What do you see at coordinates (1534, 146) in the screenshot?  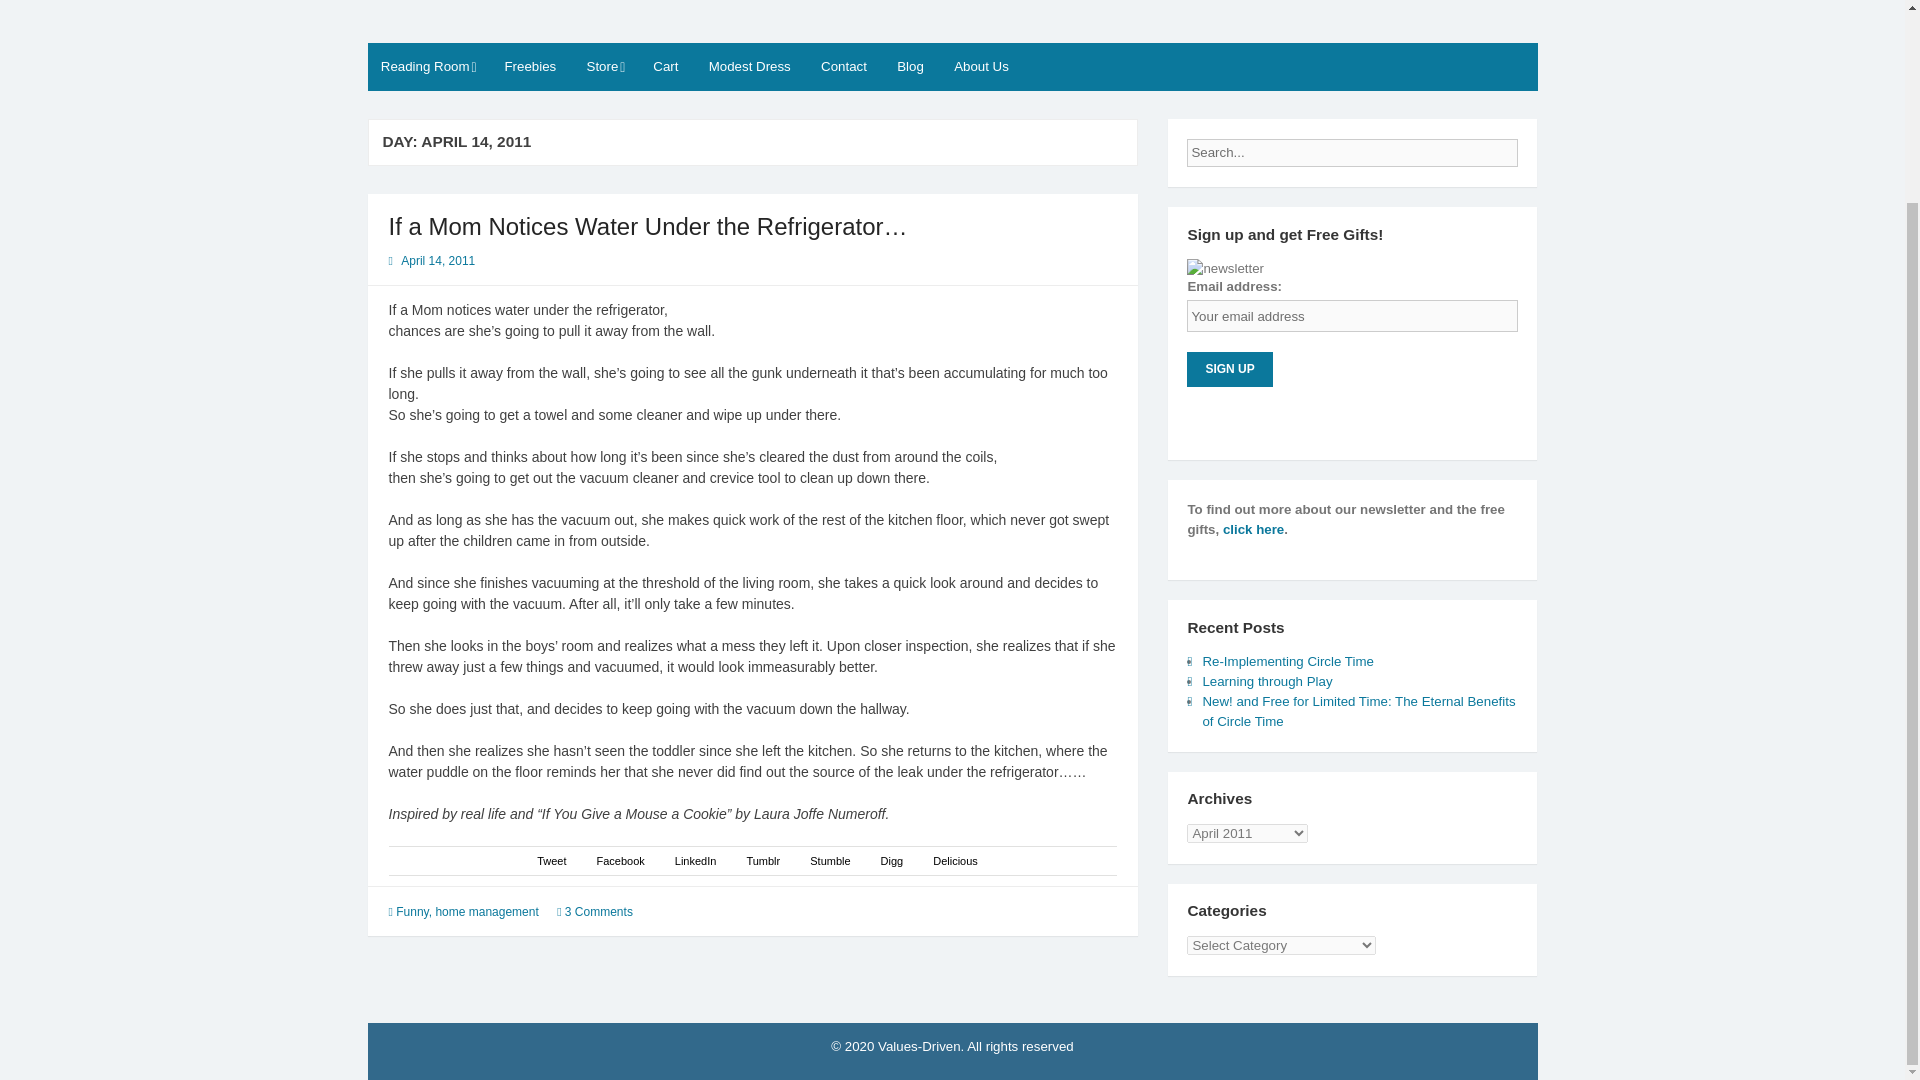 I see `Search` at bounding box center [1534, 146].